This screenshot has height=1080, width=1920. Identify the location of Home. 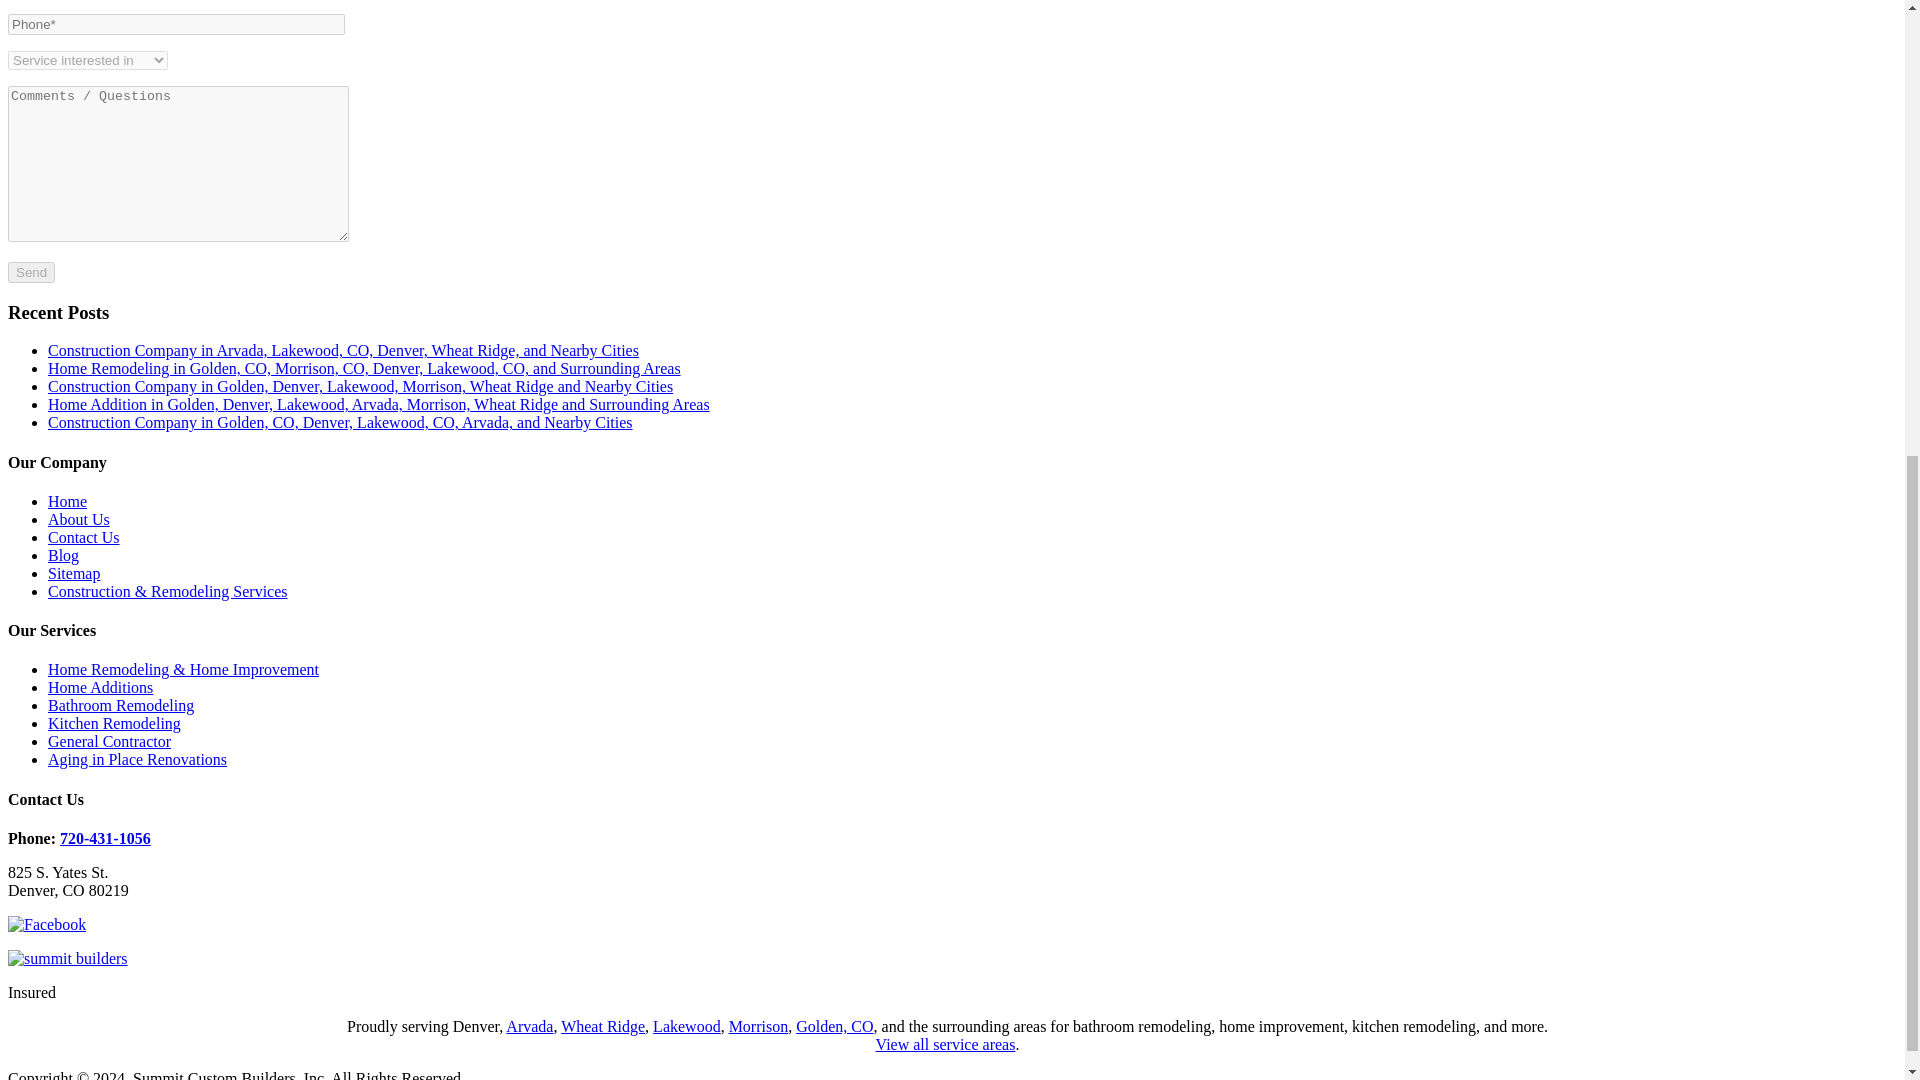
(67, 500).